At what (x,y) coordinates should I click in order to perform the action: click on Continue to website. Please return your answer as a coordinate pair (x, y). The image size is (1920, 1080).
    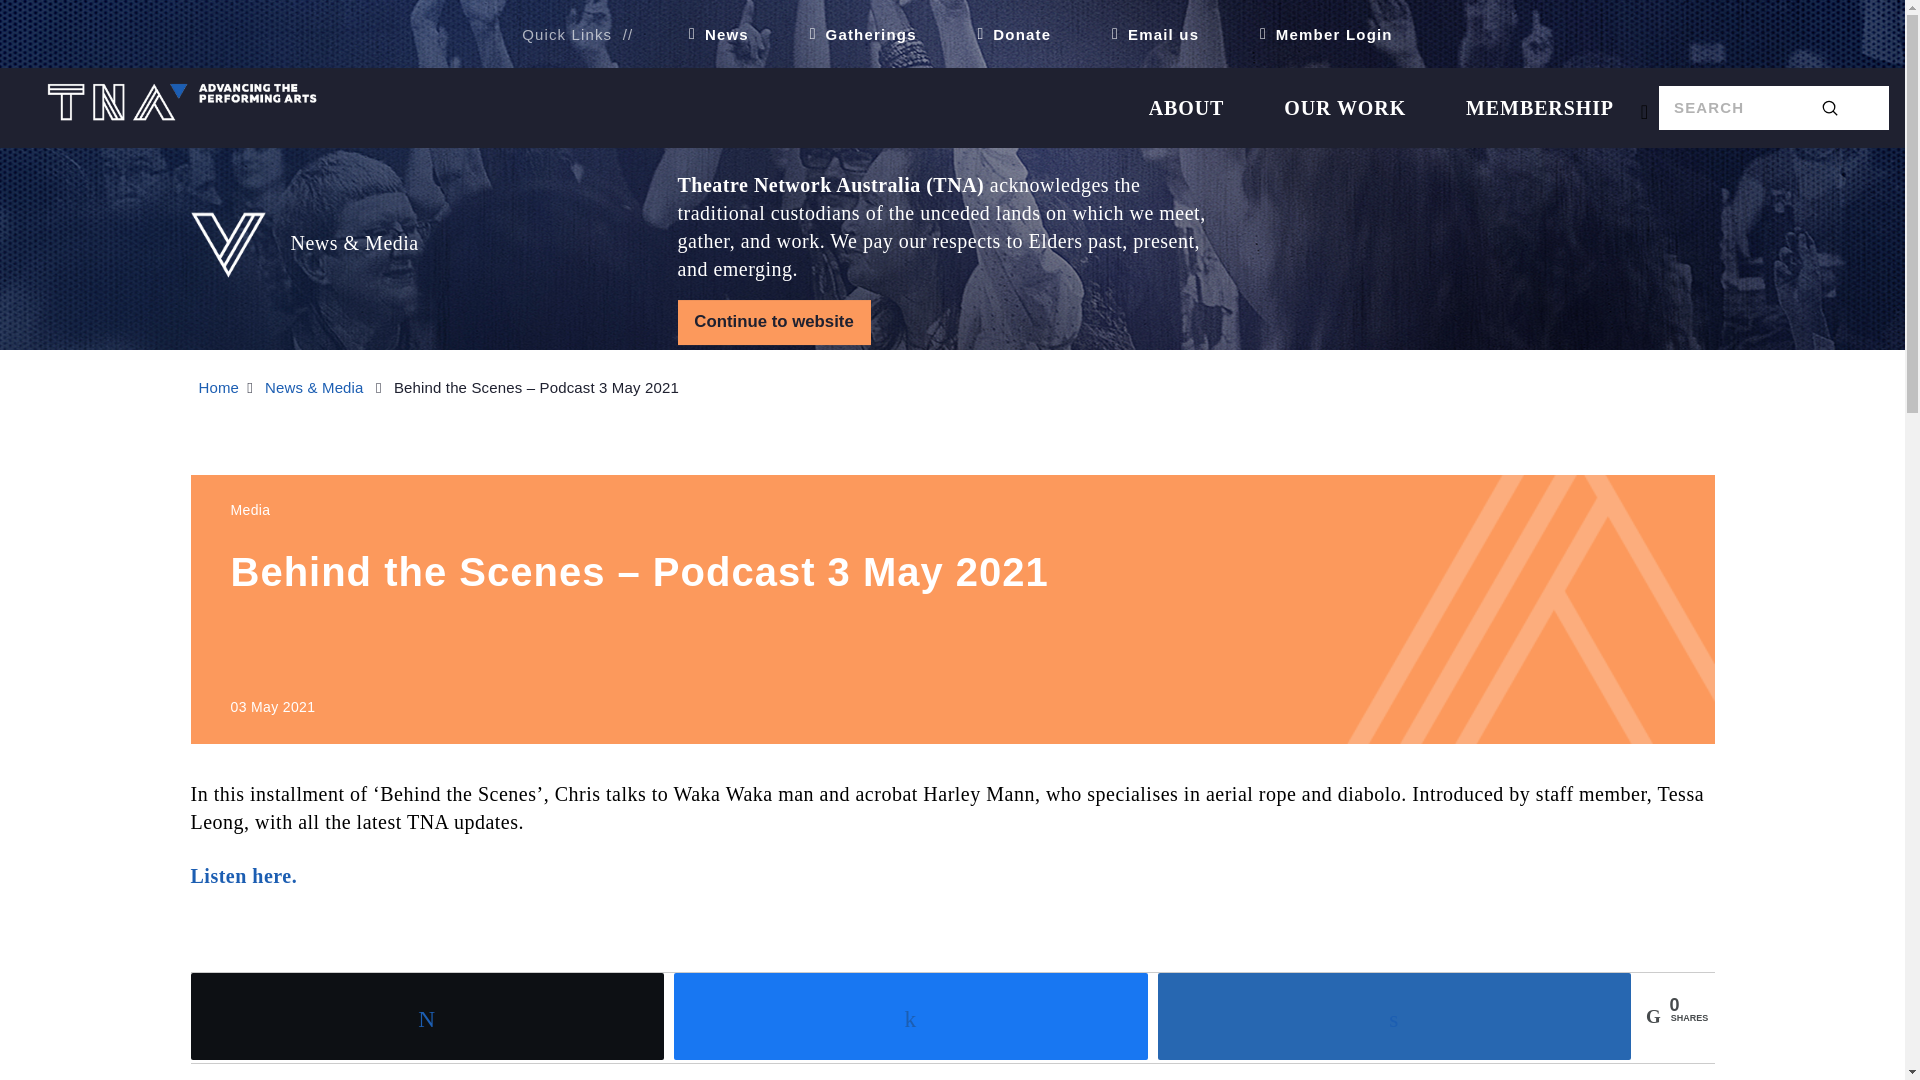
    Looking at the image, I should click on (774, 322).